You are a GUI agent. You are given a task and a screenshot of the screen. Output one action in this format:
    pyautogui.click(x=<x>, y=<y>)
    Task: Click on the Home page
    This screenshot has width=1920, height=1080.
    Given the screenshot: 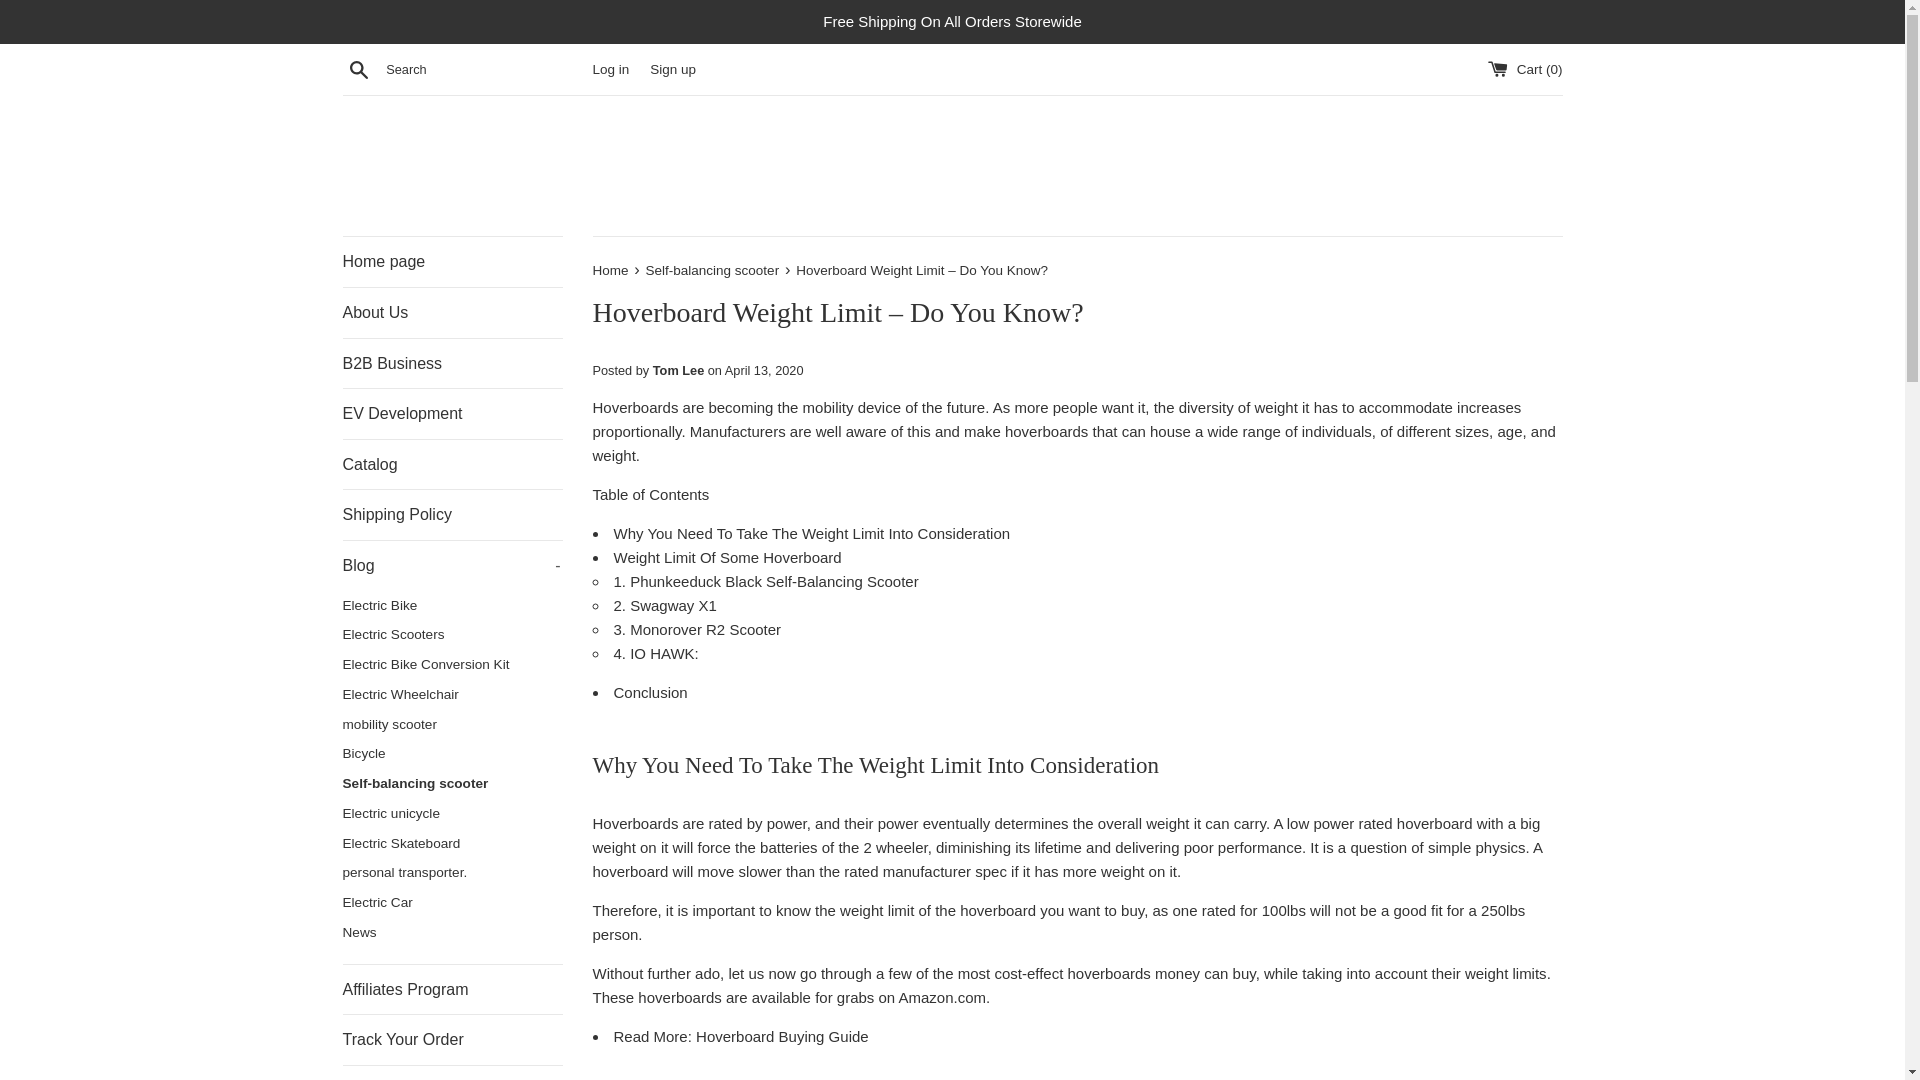 What is the action you would take?
    pyautogui.click(x=452, y=262)
    